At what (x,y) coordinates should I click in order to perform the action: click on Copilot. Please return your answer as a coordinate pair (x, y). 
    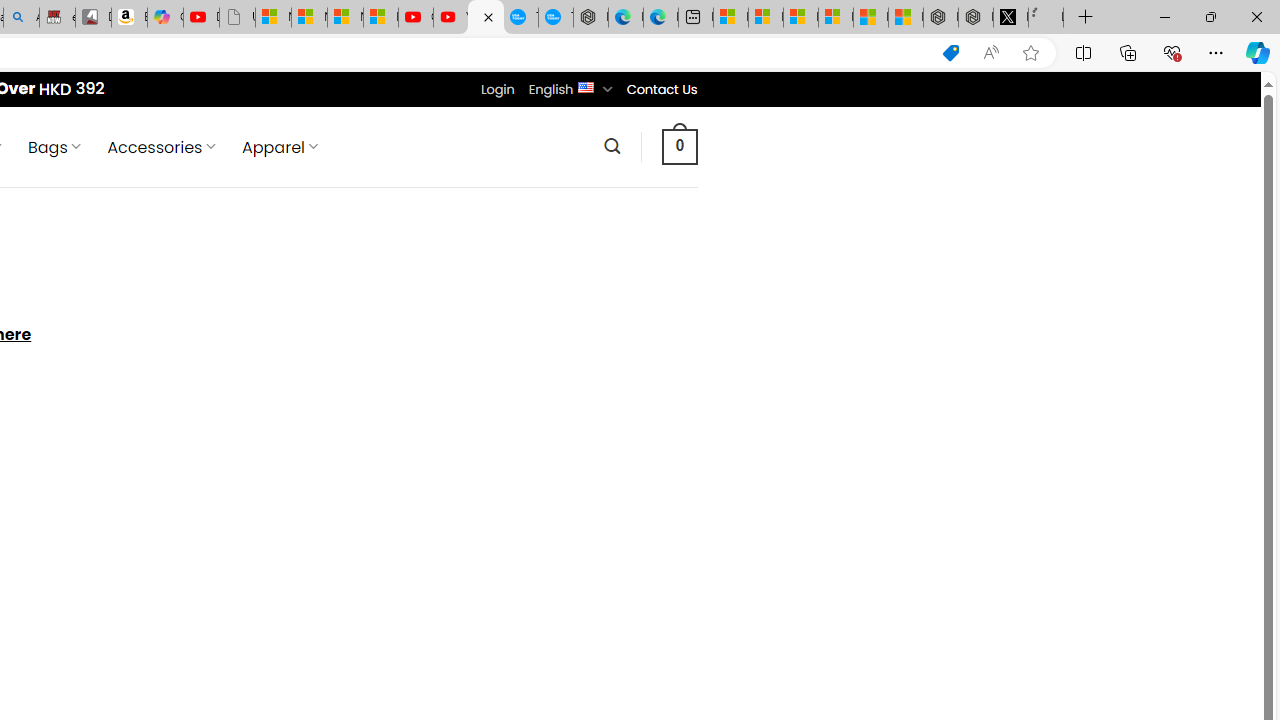
    Looking at the image, I should click on (166, 18).